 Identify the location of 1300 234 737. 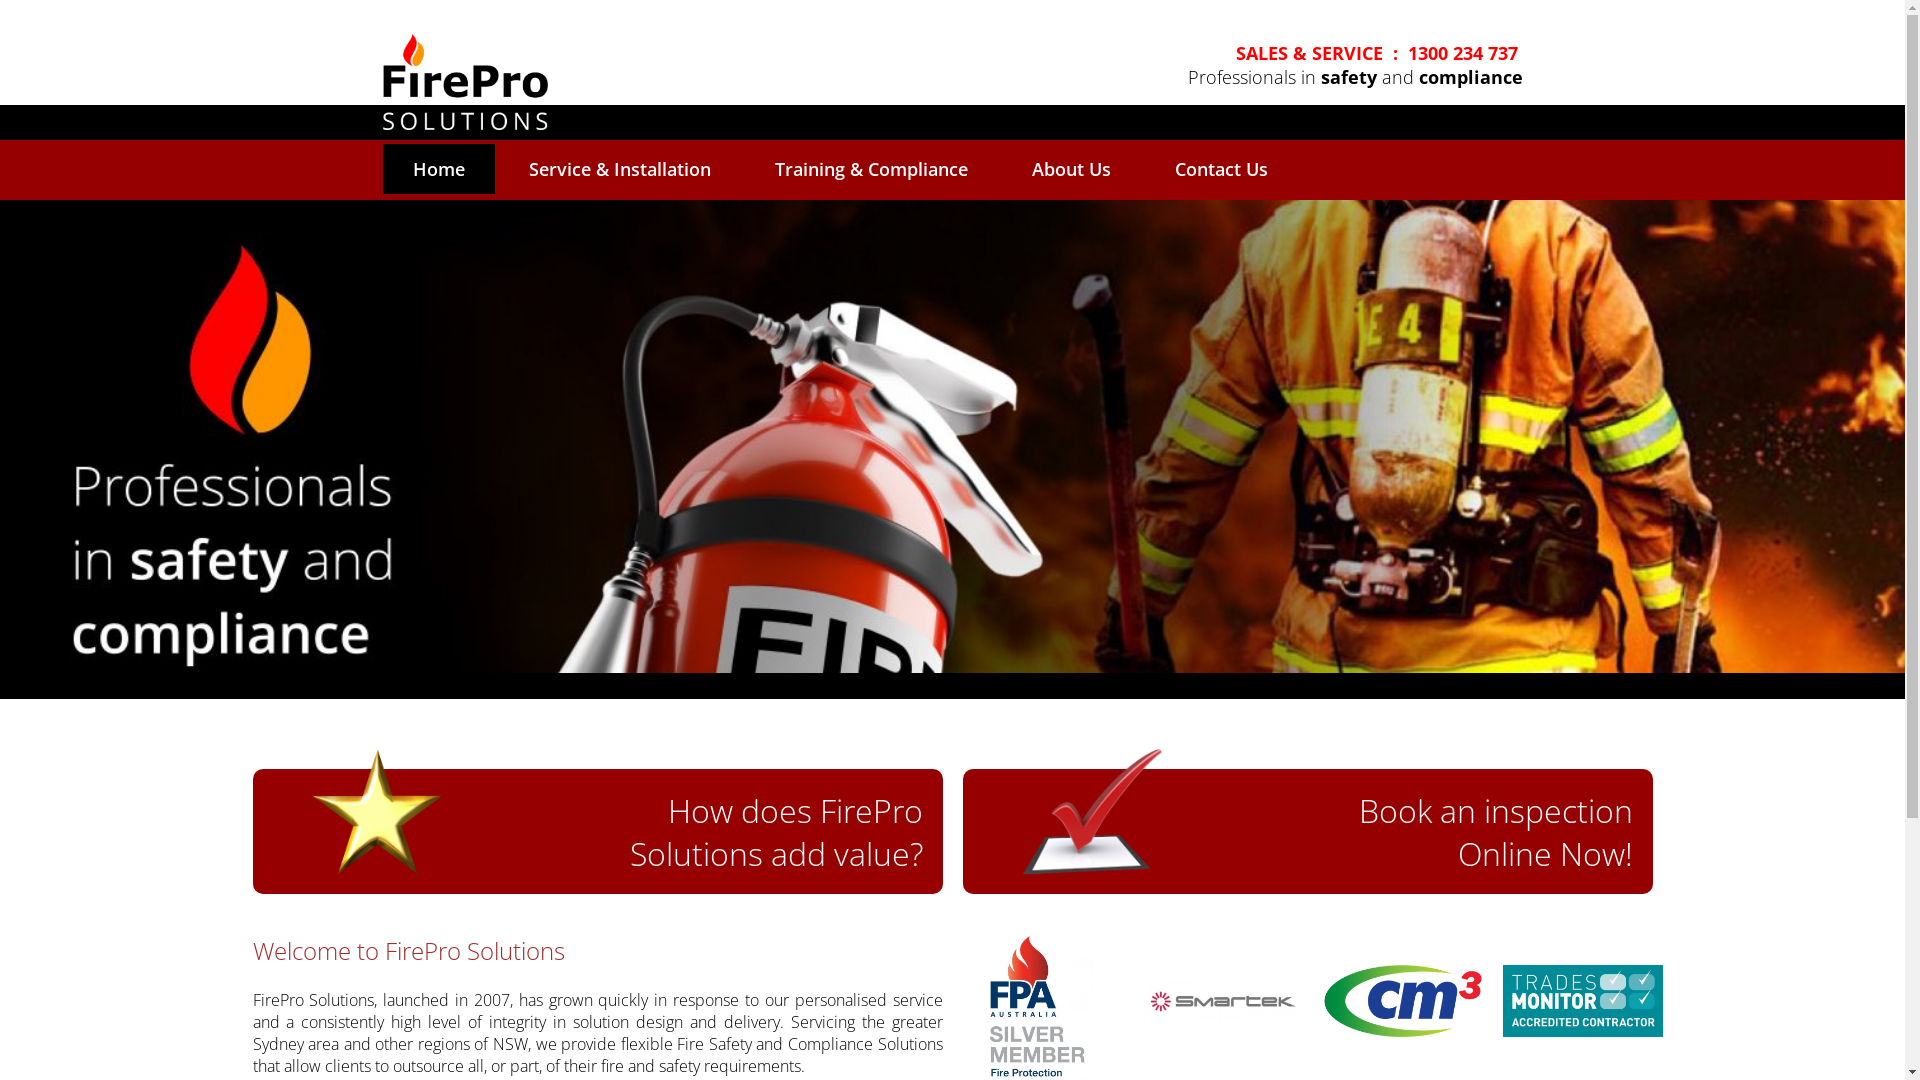
(1463, 53).